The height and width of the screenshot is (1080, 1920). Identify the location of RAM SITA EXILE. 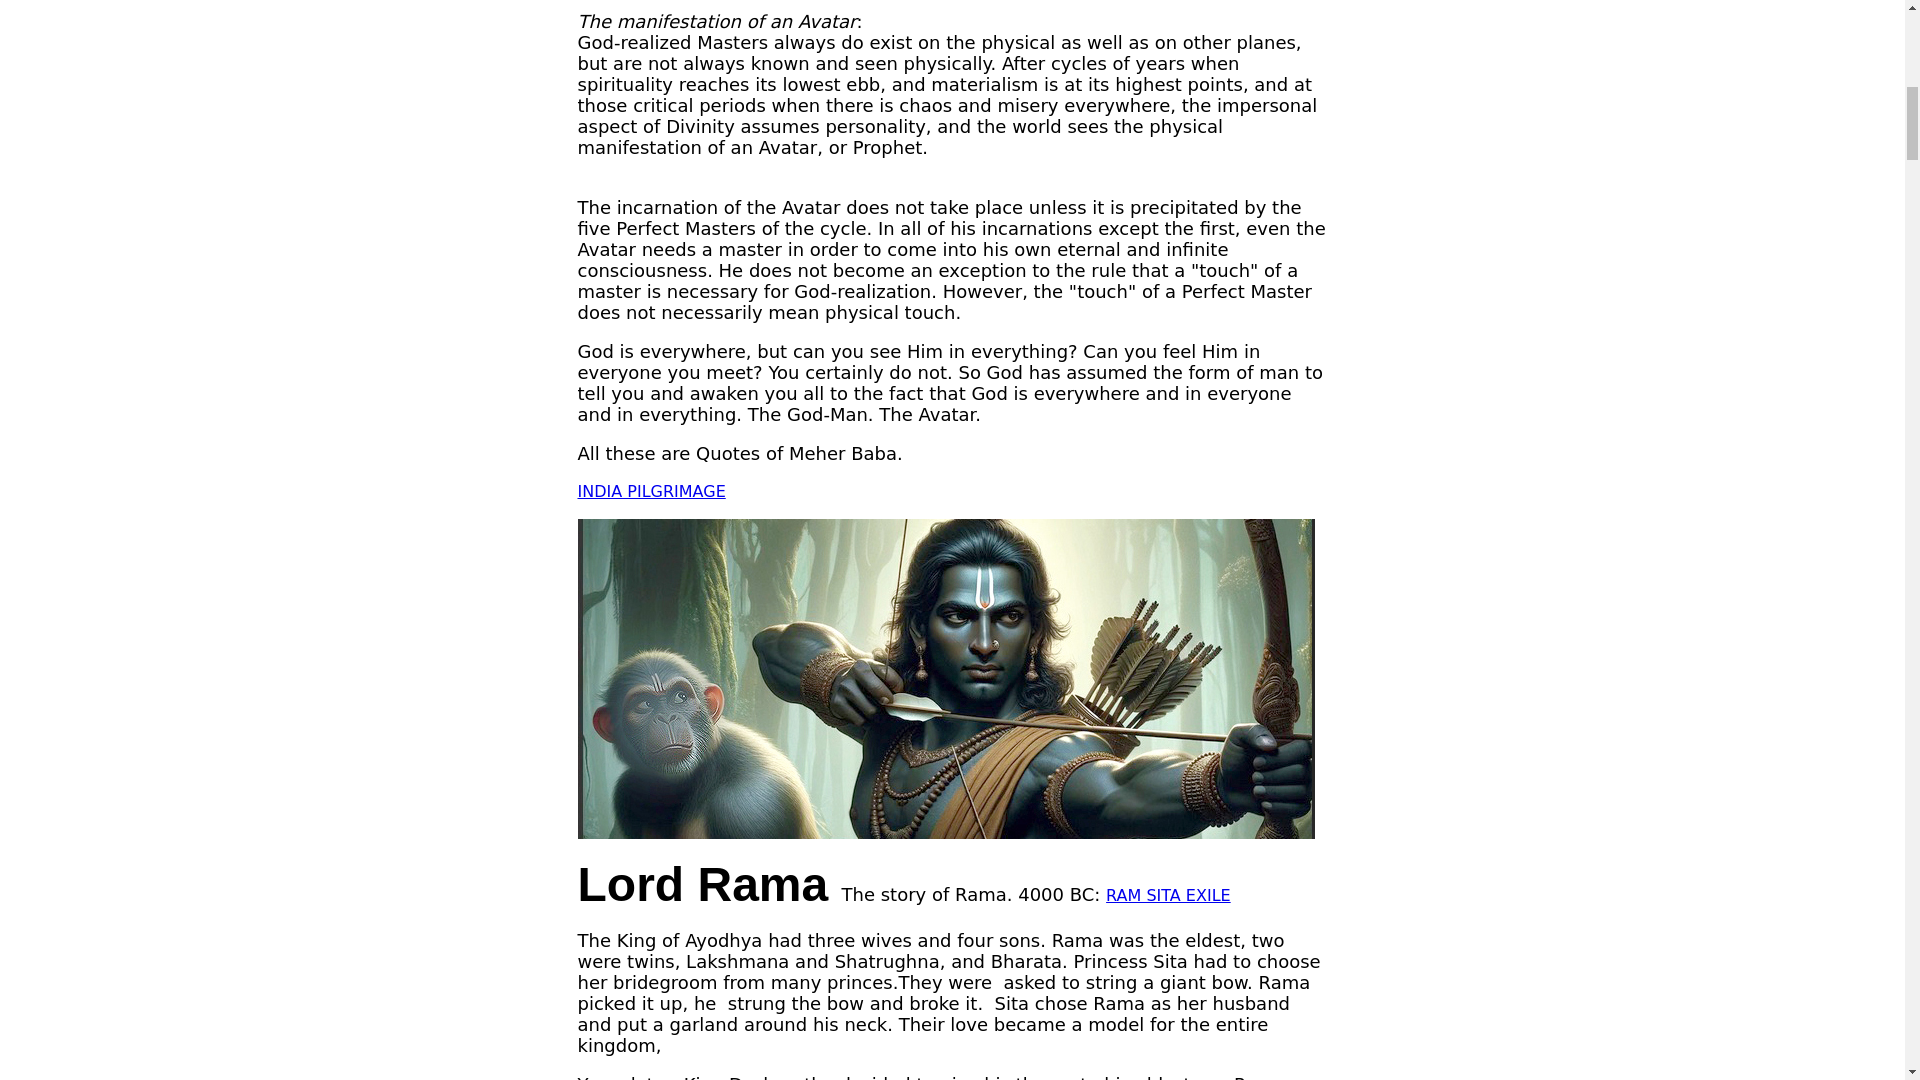
(1168, 895).